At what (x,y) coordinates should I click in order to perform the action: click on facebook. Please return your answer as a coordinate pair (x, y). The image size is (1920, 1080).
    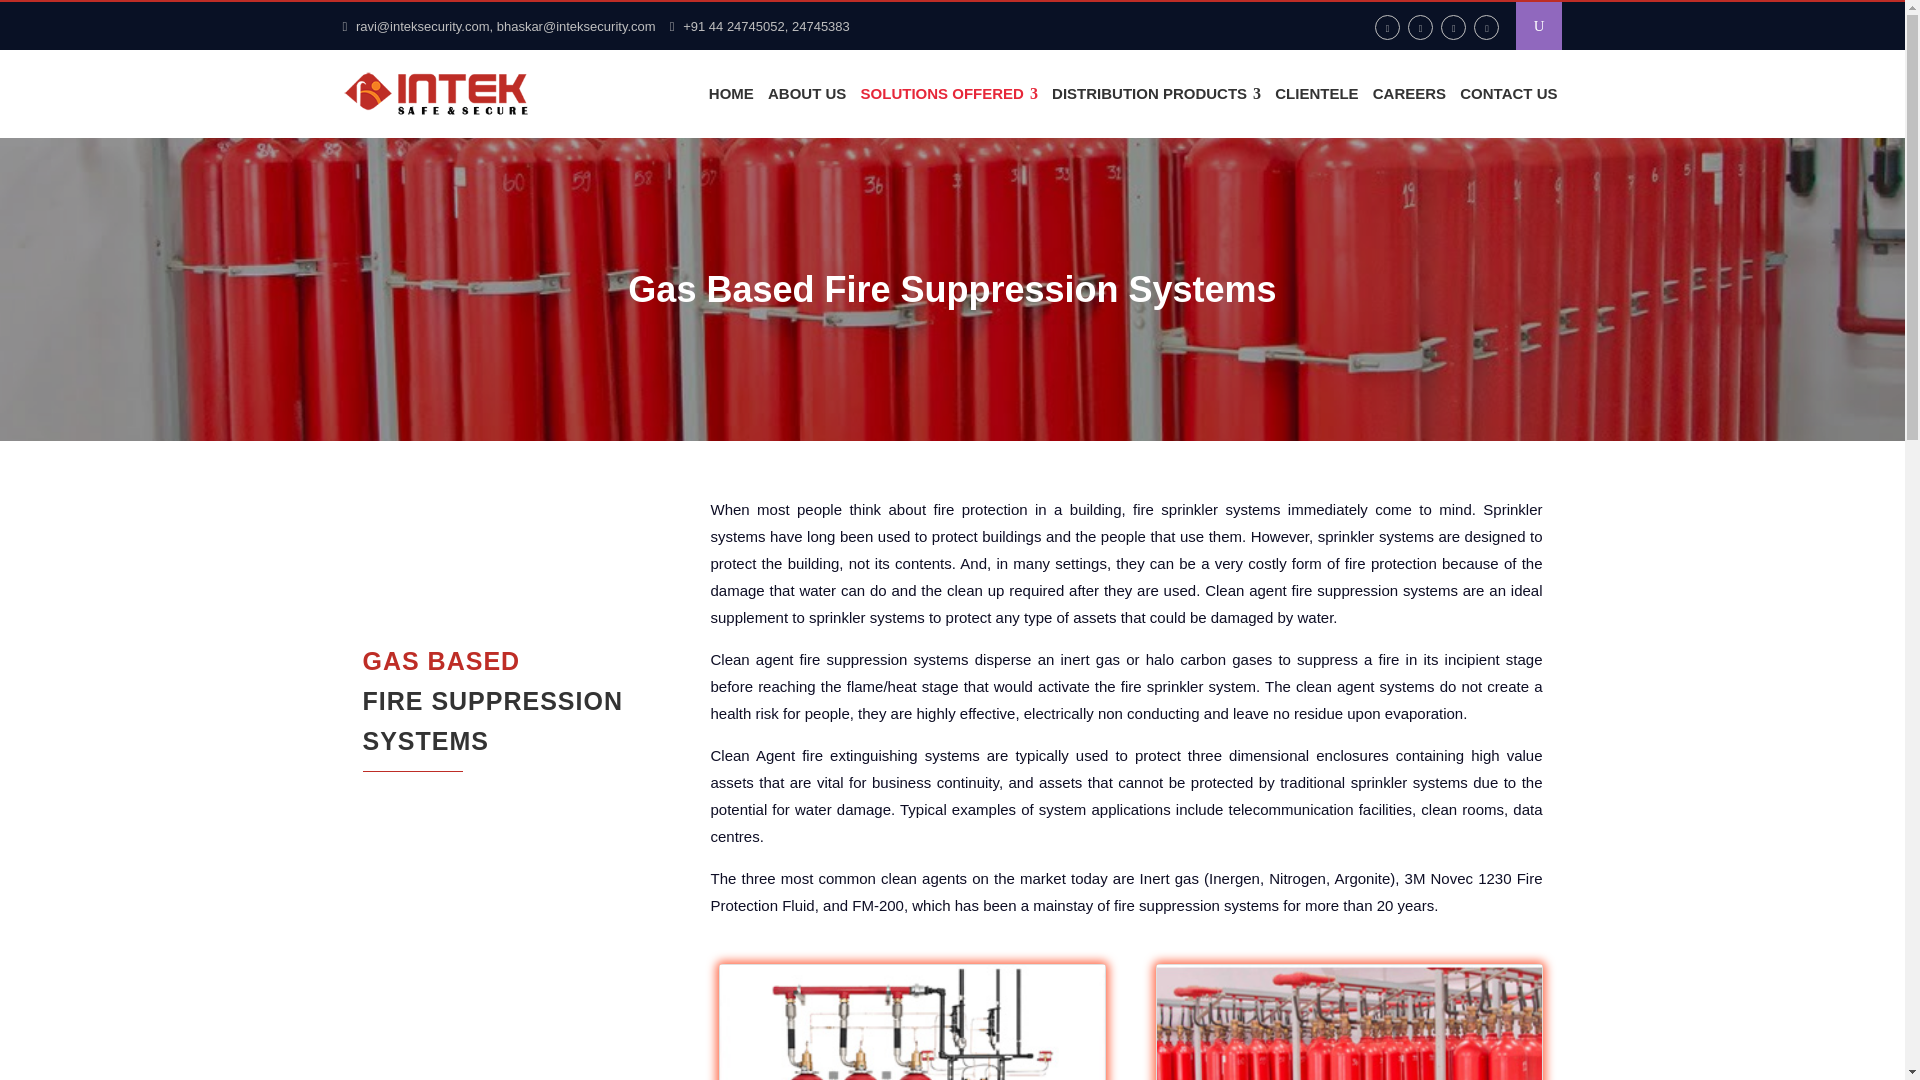
    Looking at the image, I should click on (526, 706).